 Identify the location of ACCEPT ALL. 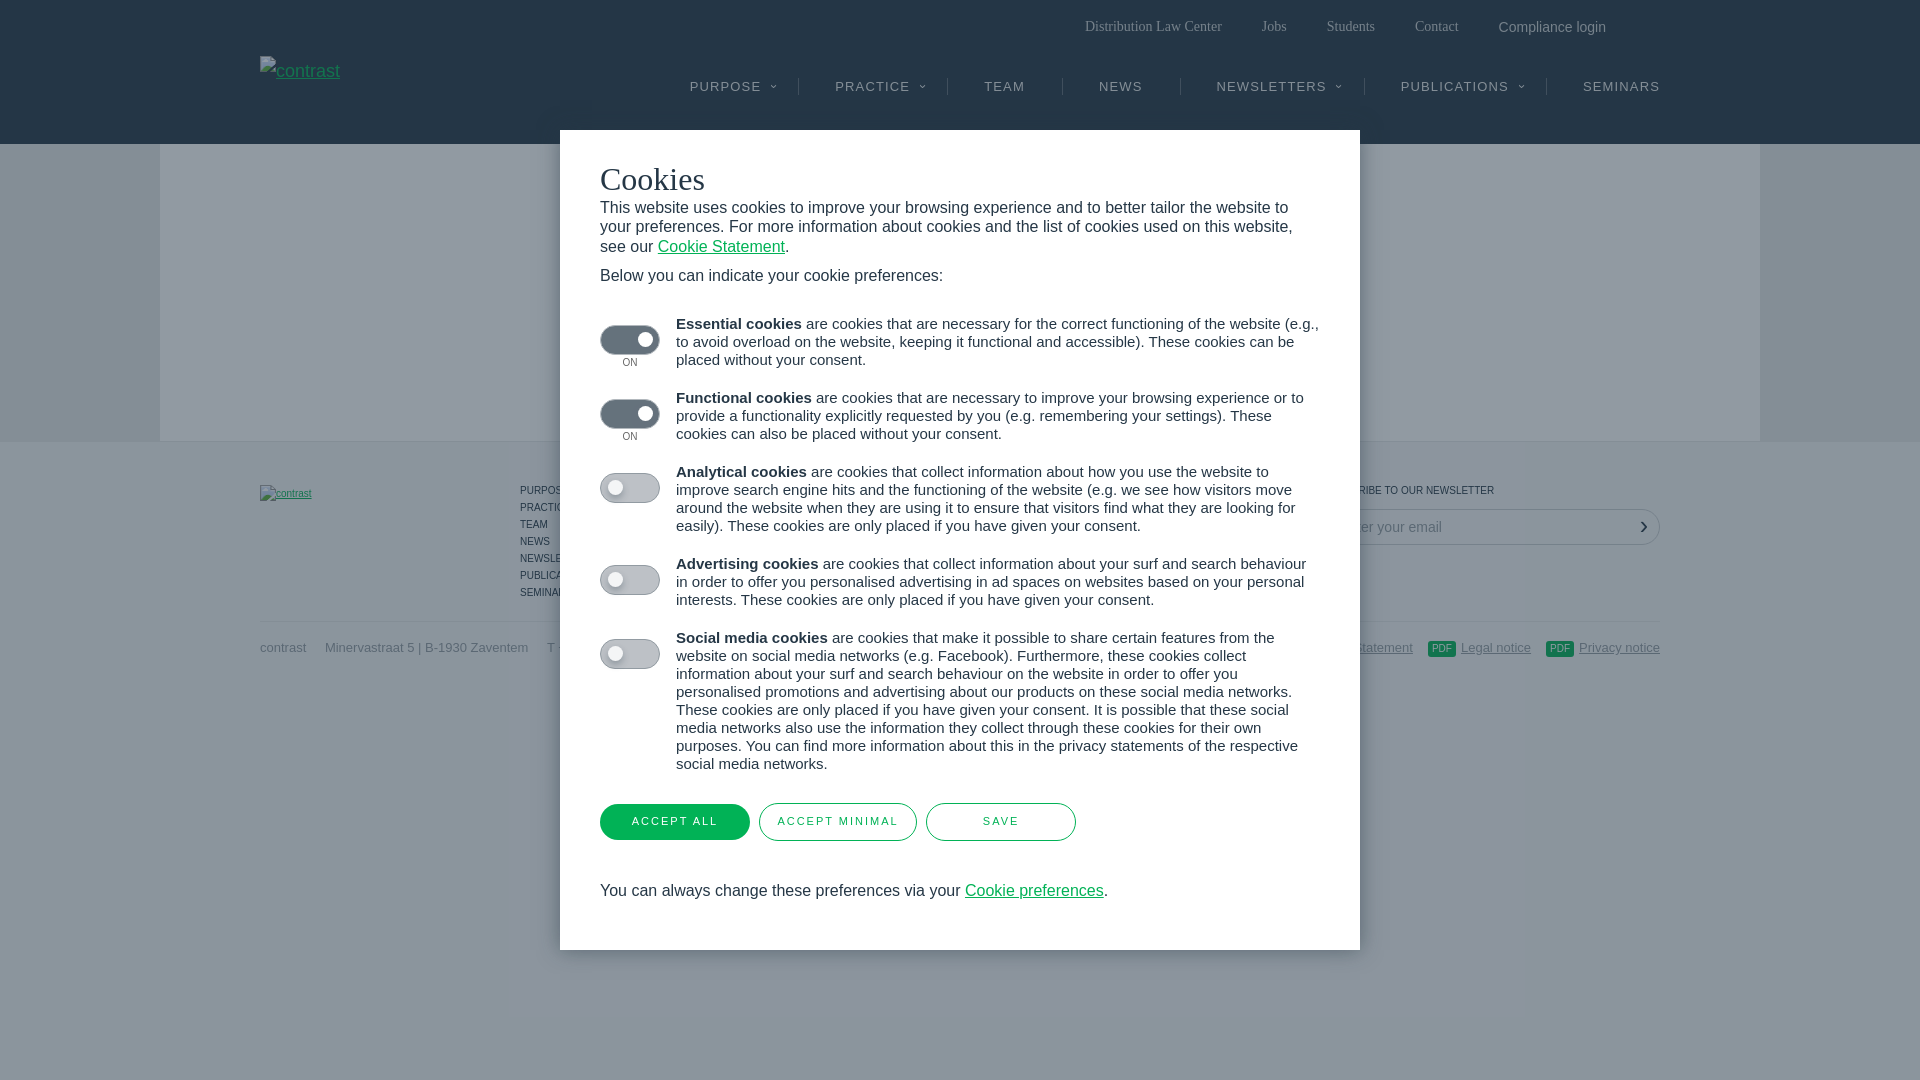
(675, 822).